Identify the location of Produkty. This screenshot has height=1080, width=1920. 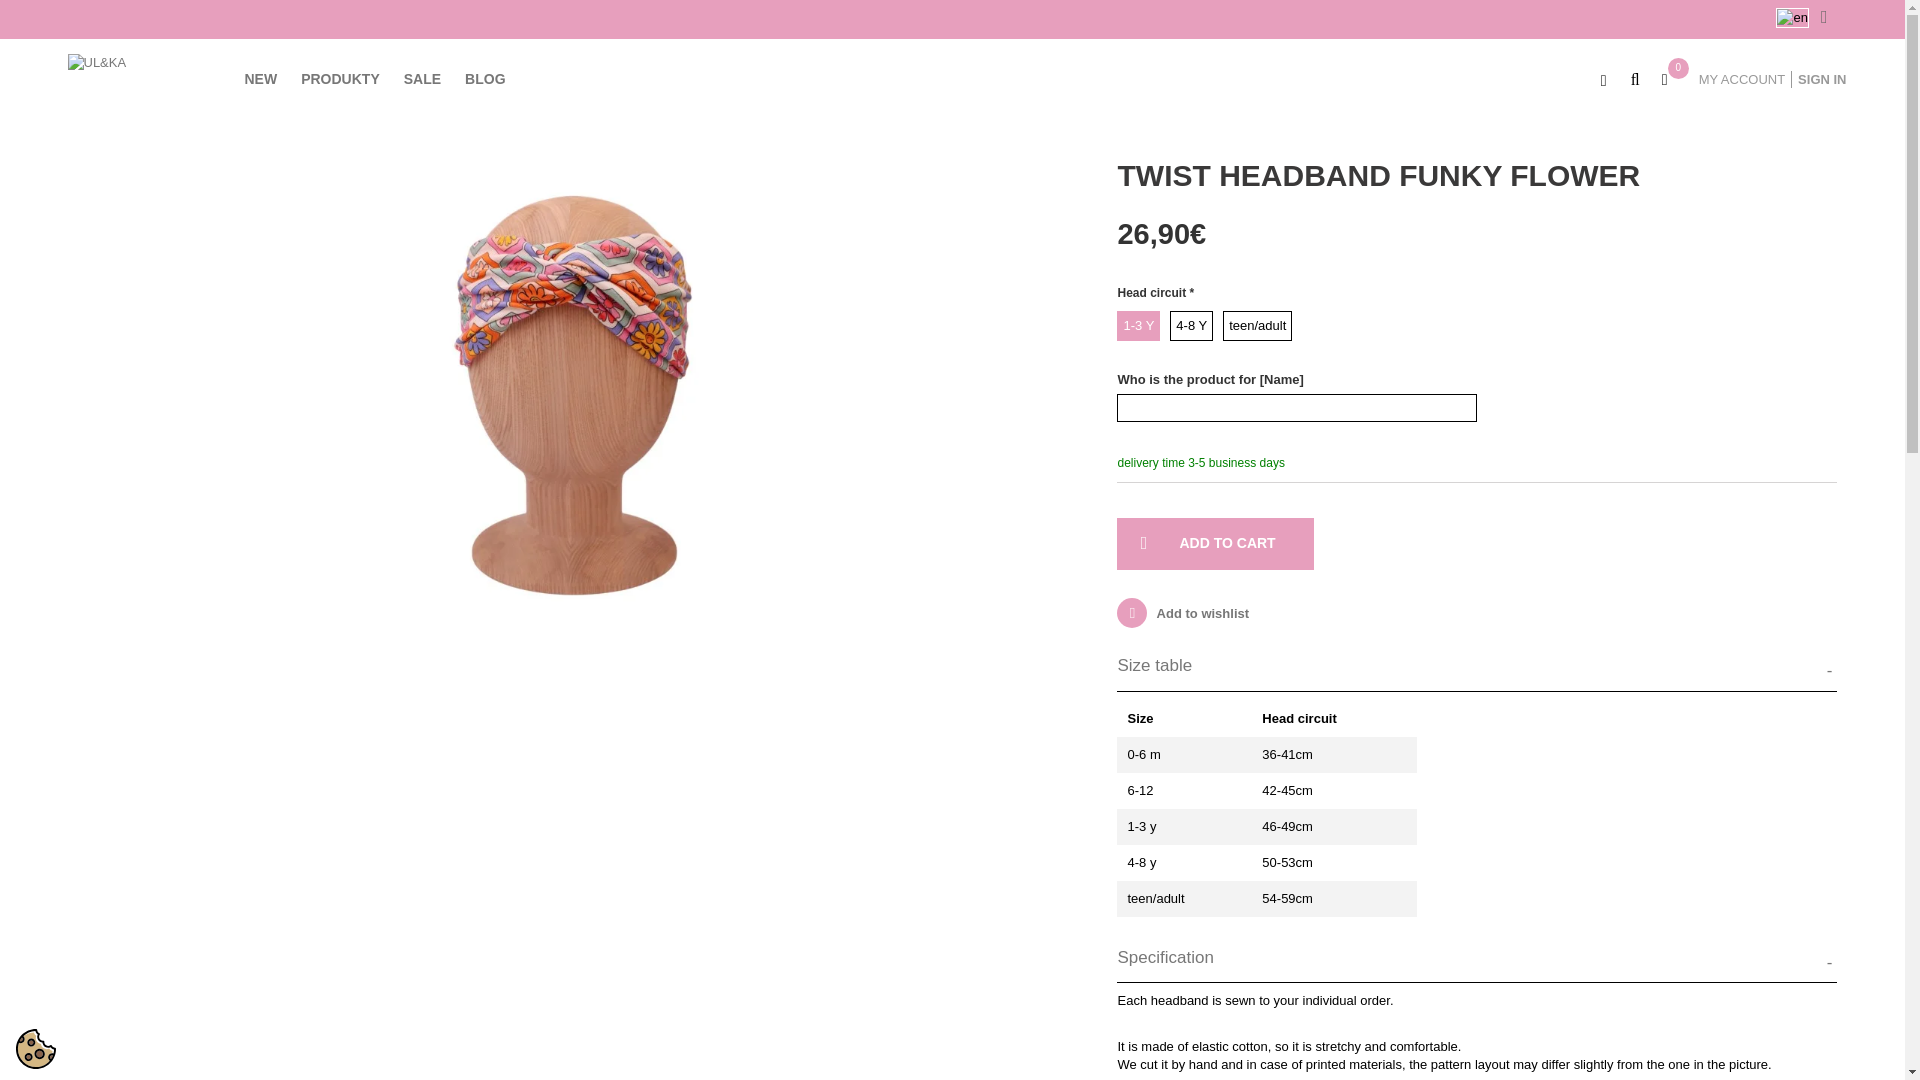
(340, 78).